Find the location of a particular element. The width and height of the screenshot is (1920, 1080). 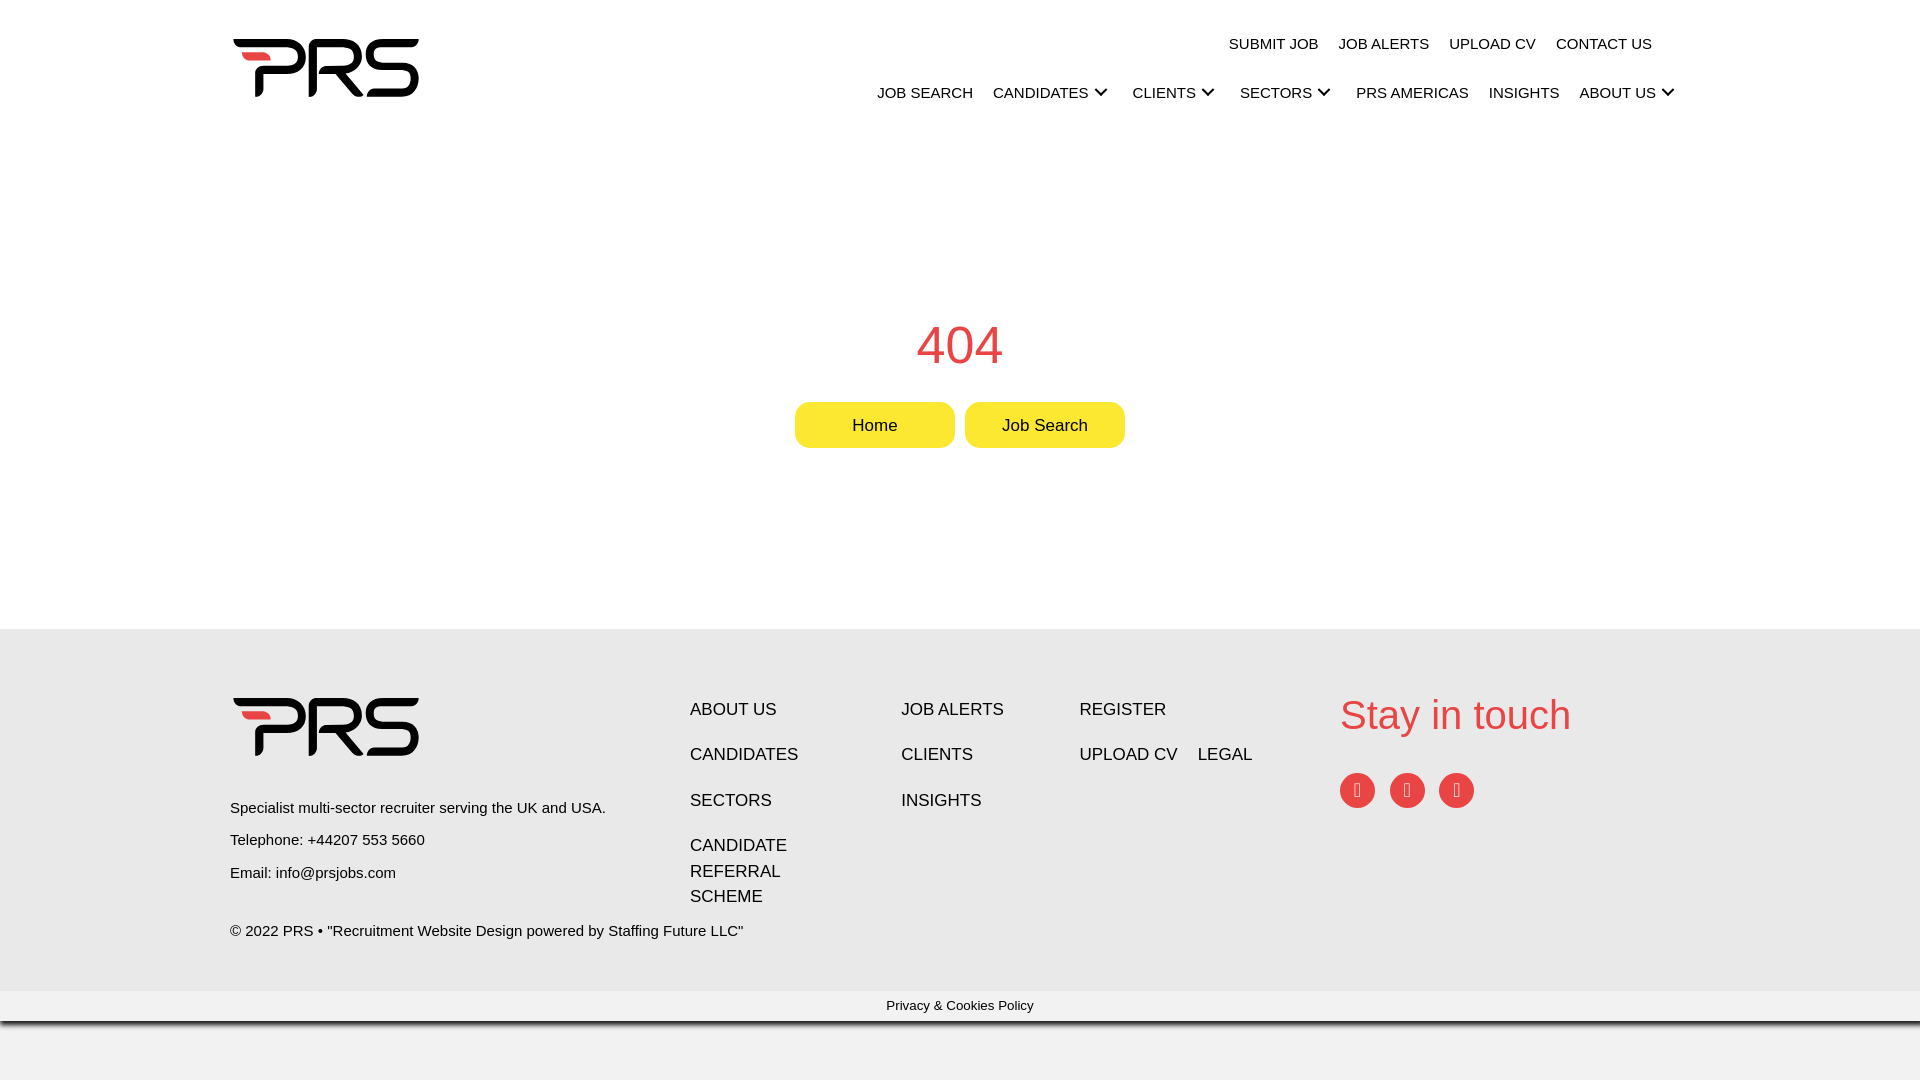

PRS logo is located at coordinates (326, 68).